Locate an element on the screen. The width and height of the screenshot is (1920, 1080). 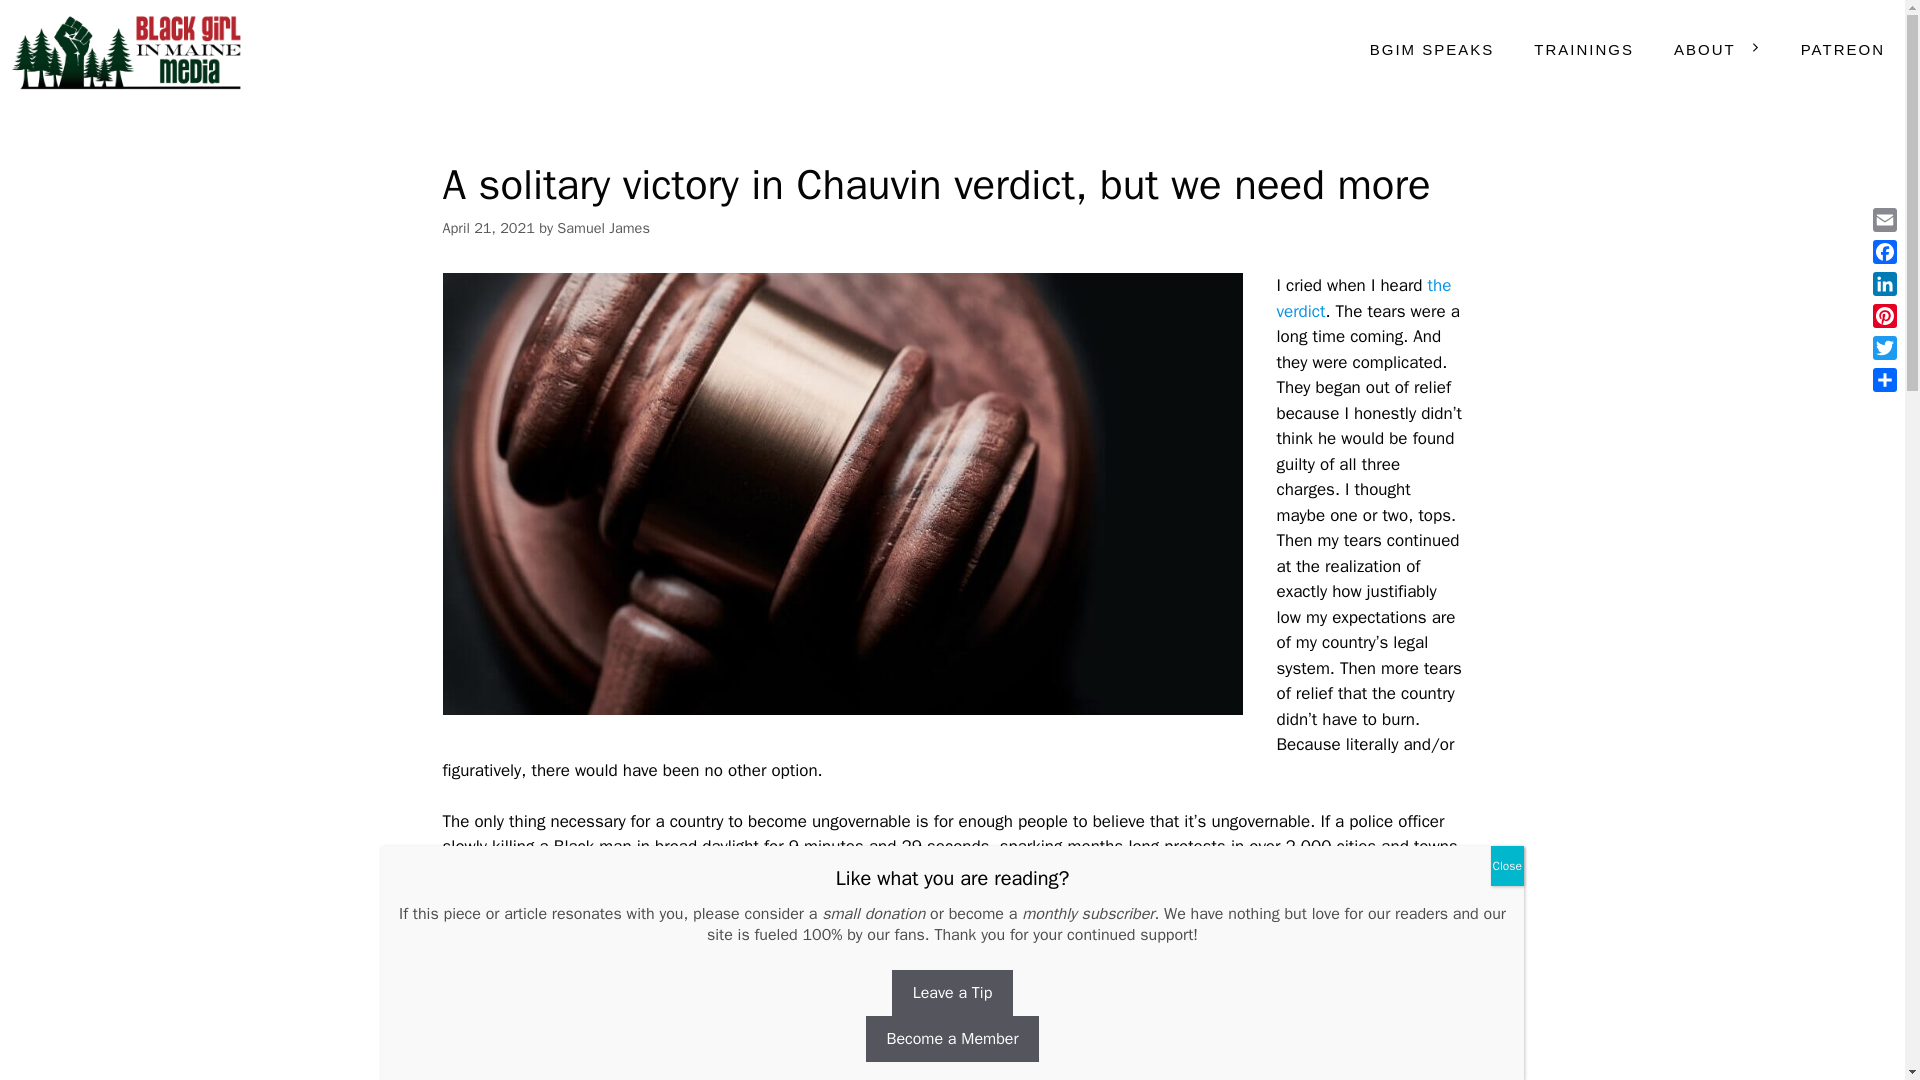
TRAININGS is located at coordinates (1584, 50).